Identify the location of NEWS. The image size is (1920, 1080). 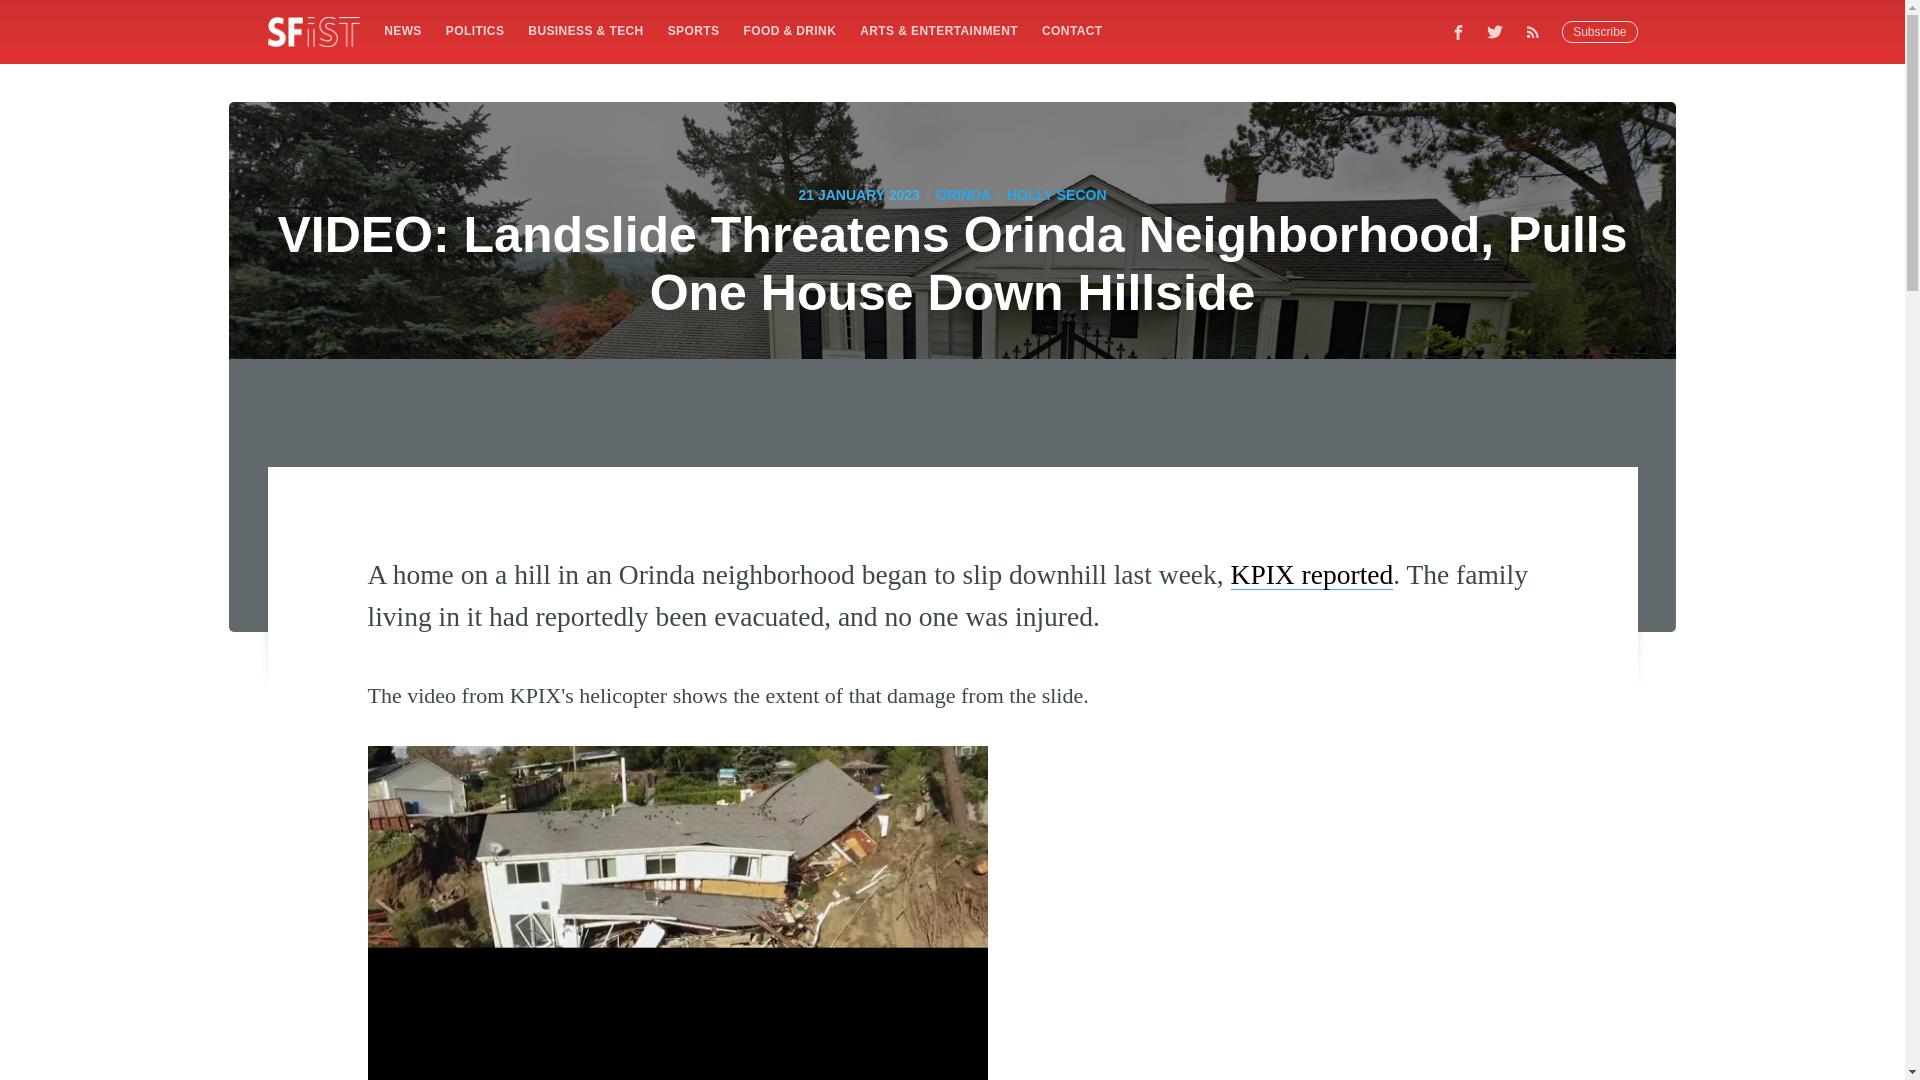
(402, 30).